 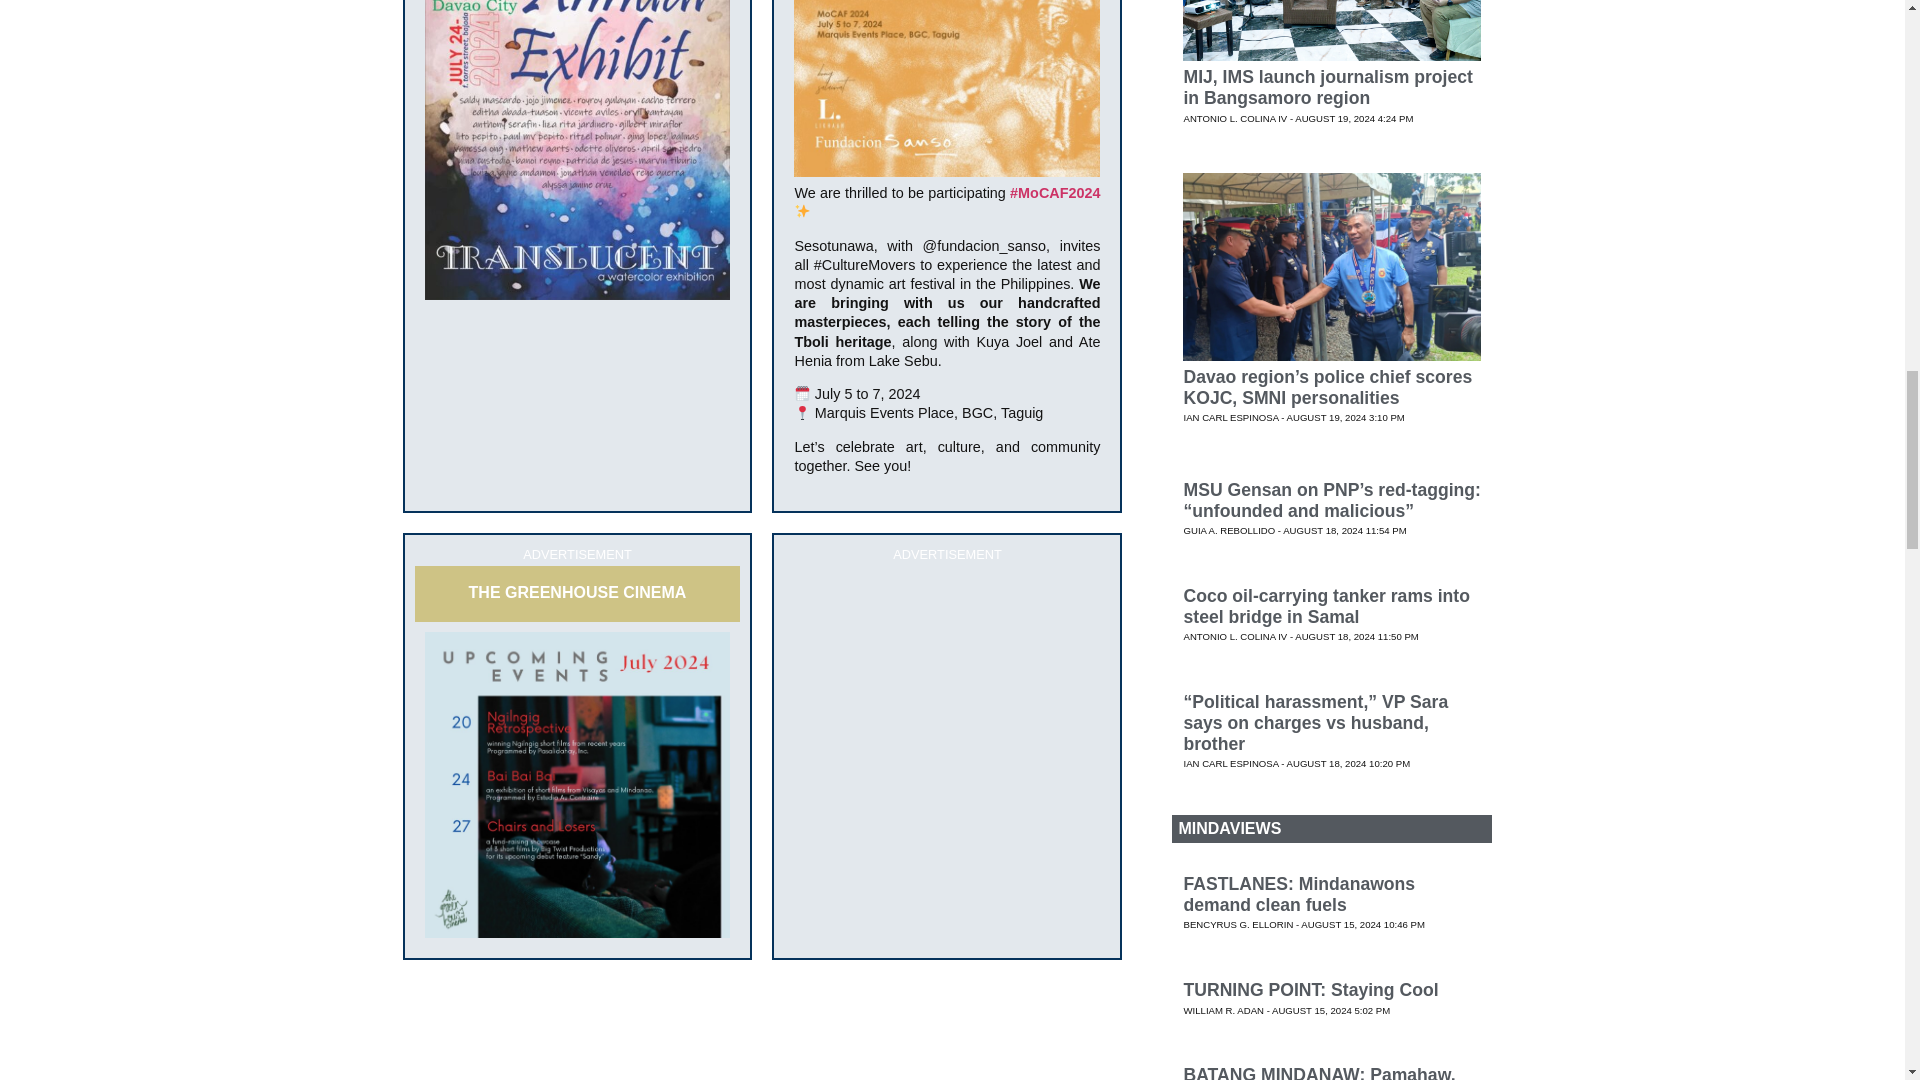 I want to click on MIJ, IMS launch journalism project in Bangsamoro region, so click(x=1327, y=87).